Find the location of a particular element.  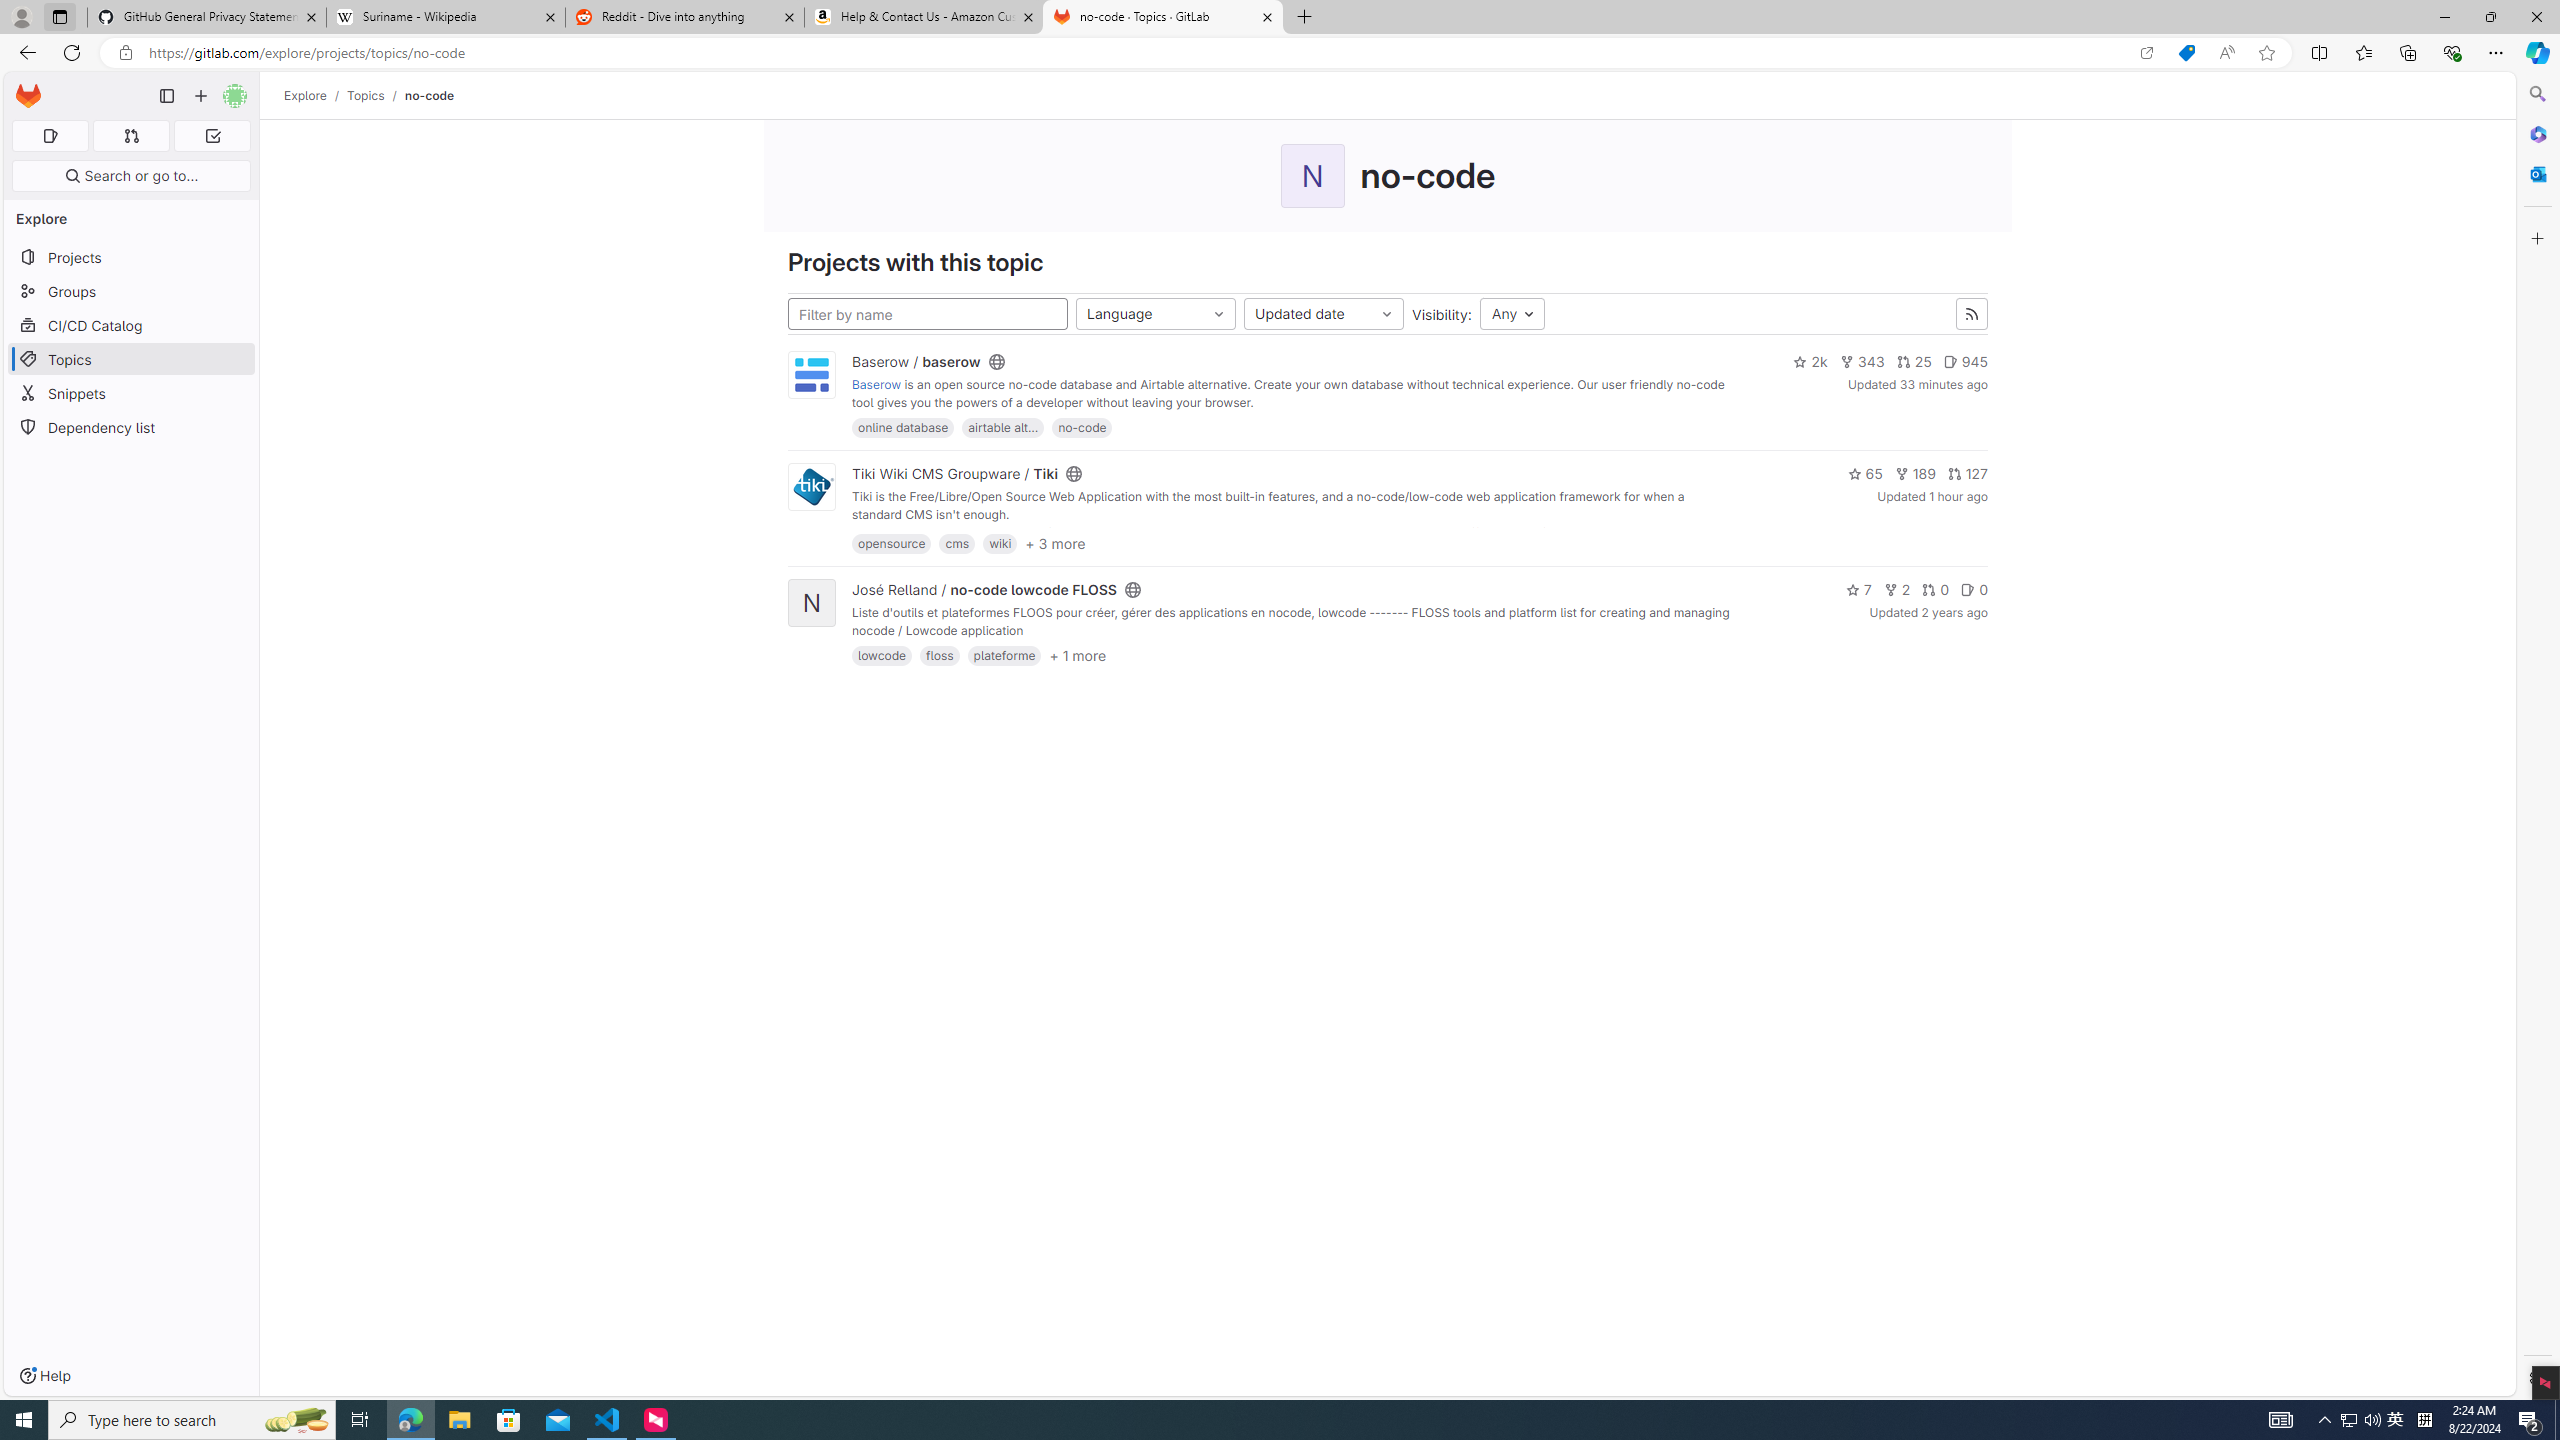

cms is located at coordinates (957, 543).